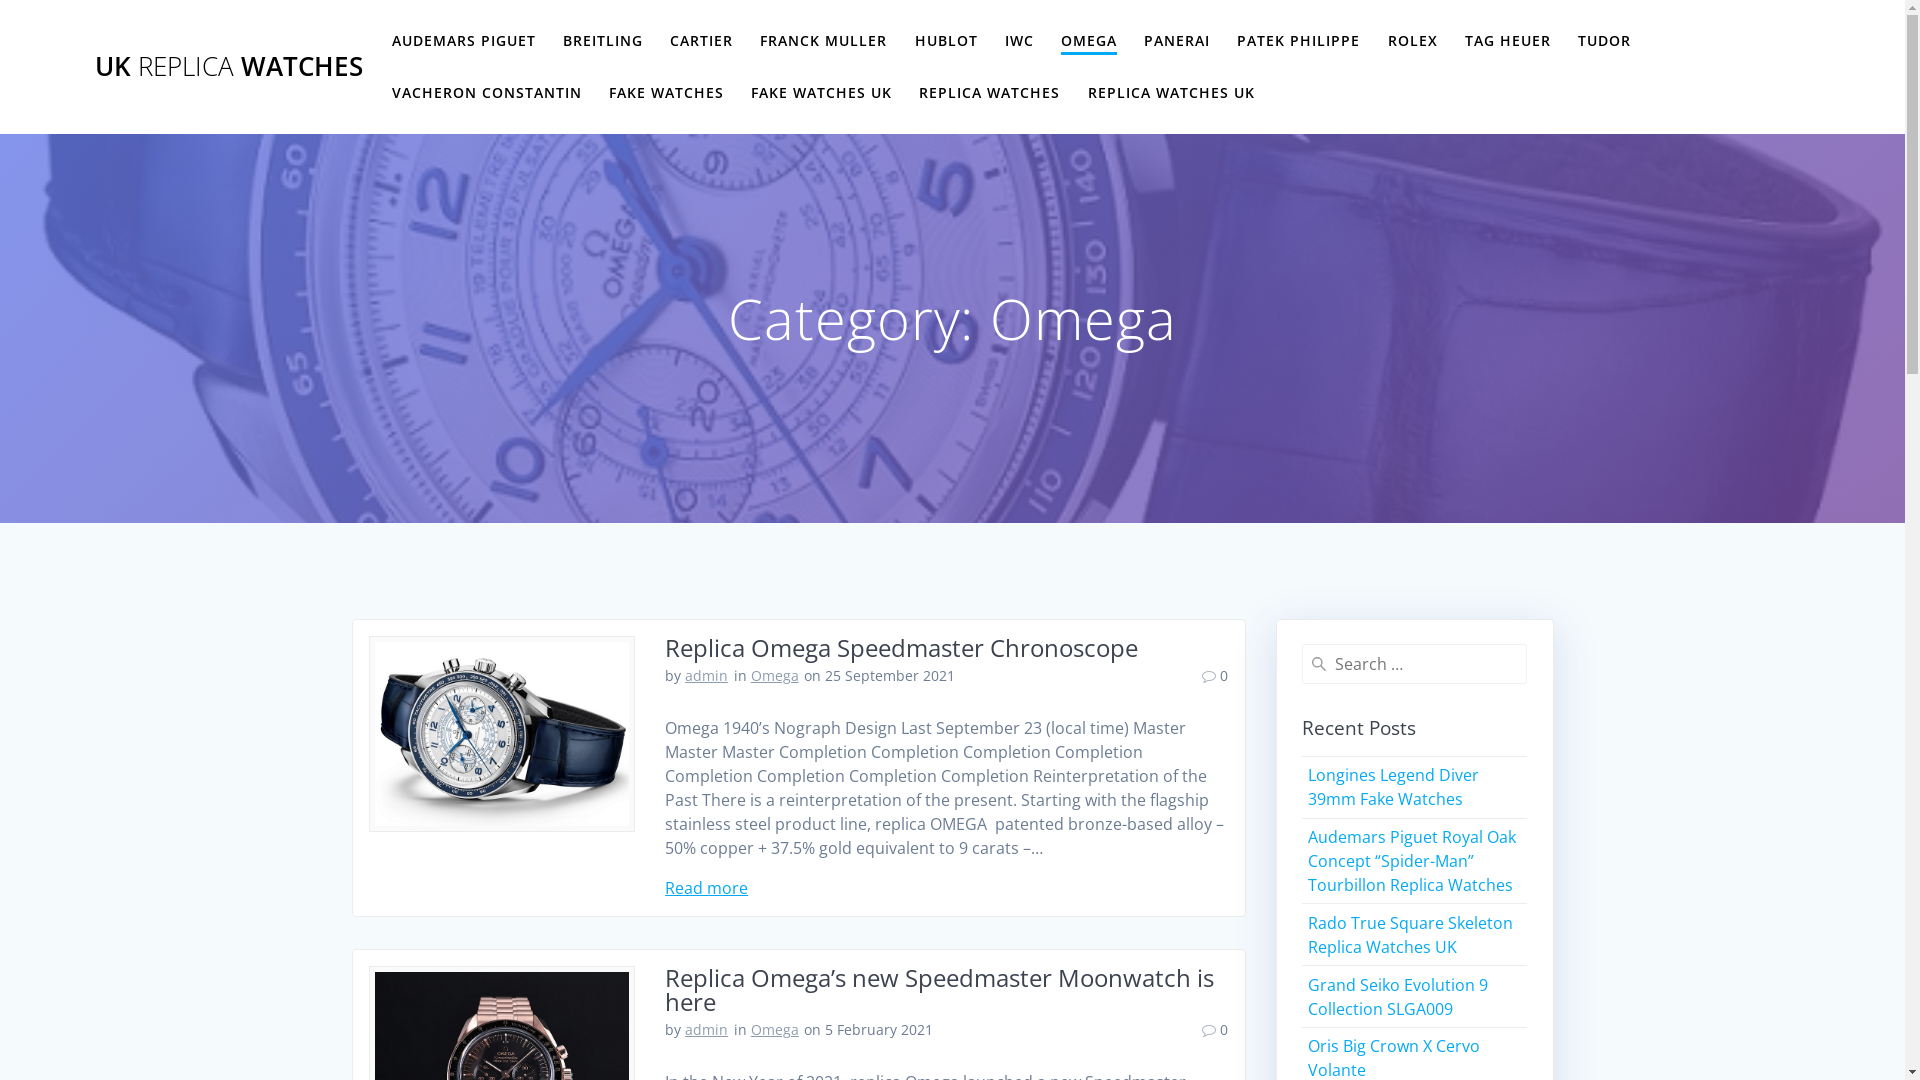 The height and width of the screenshot is (1080, 1920). I want to click on HUBLOT, so click(946, 41).